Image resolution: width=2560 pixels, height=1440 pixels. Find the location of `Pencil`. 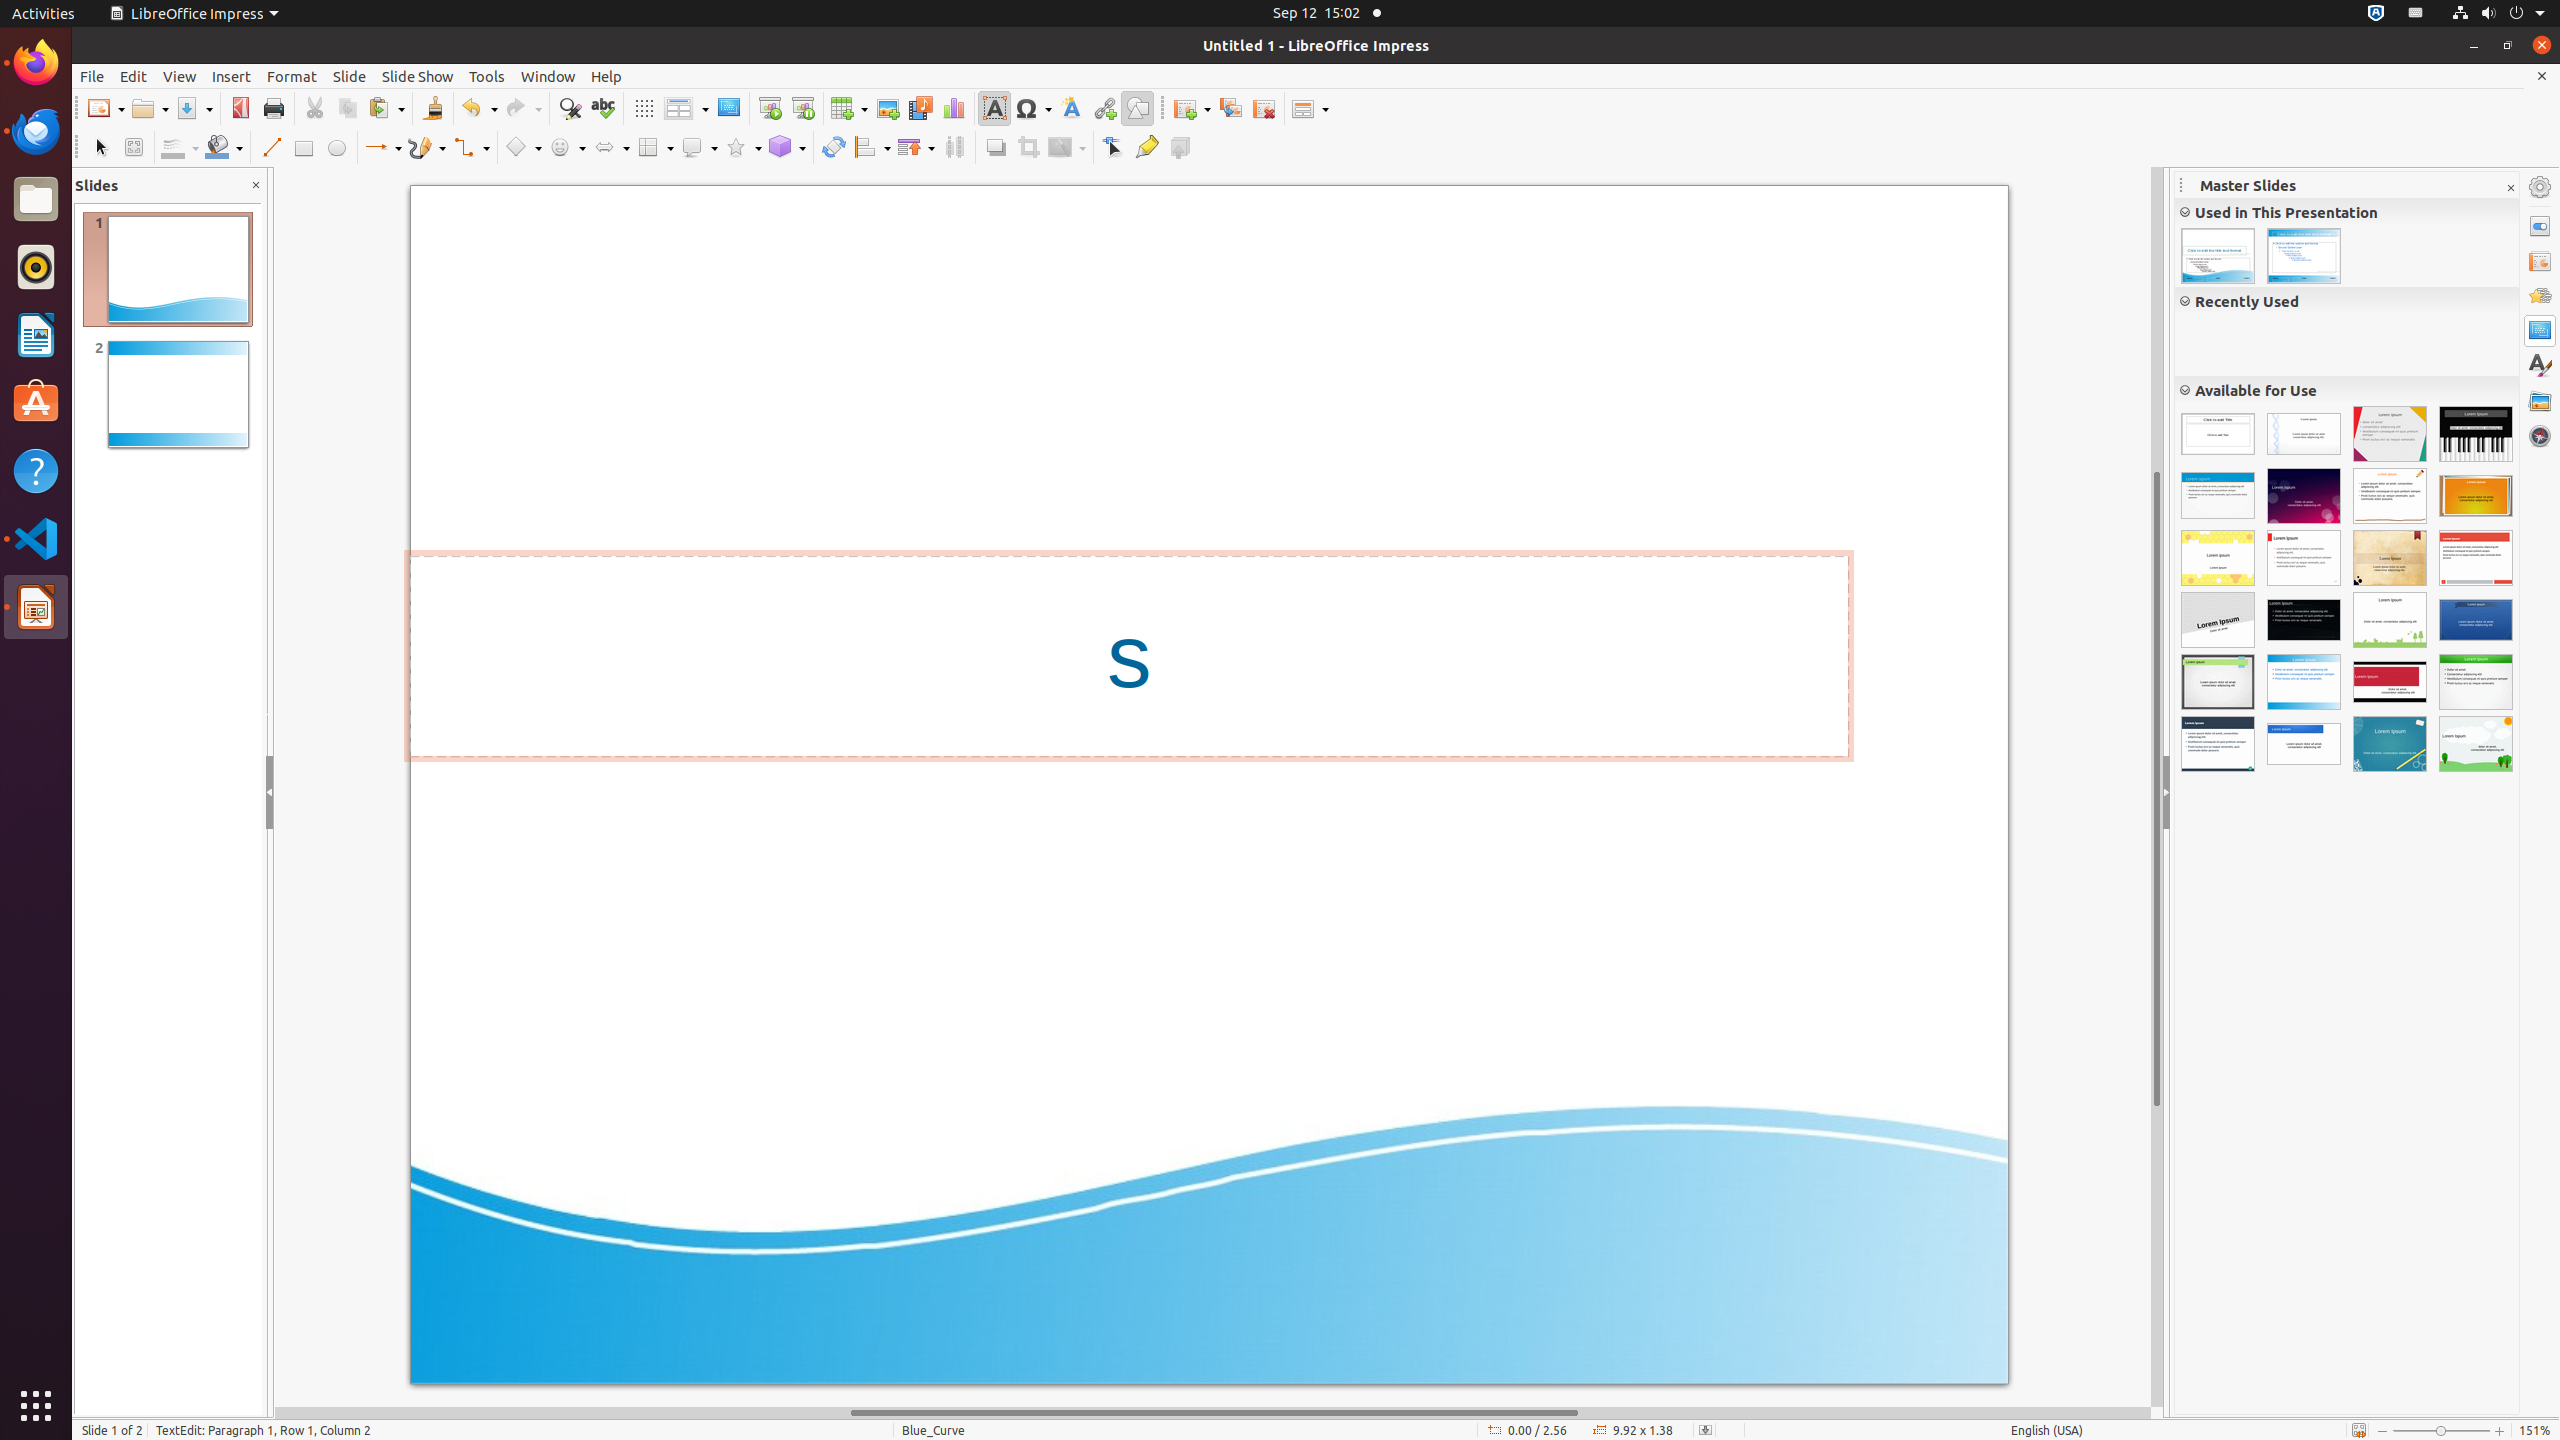

Pencil is located at coordinates (2390, 496).